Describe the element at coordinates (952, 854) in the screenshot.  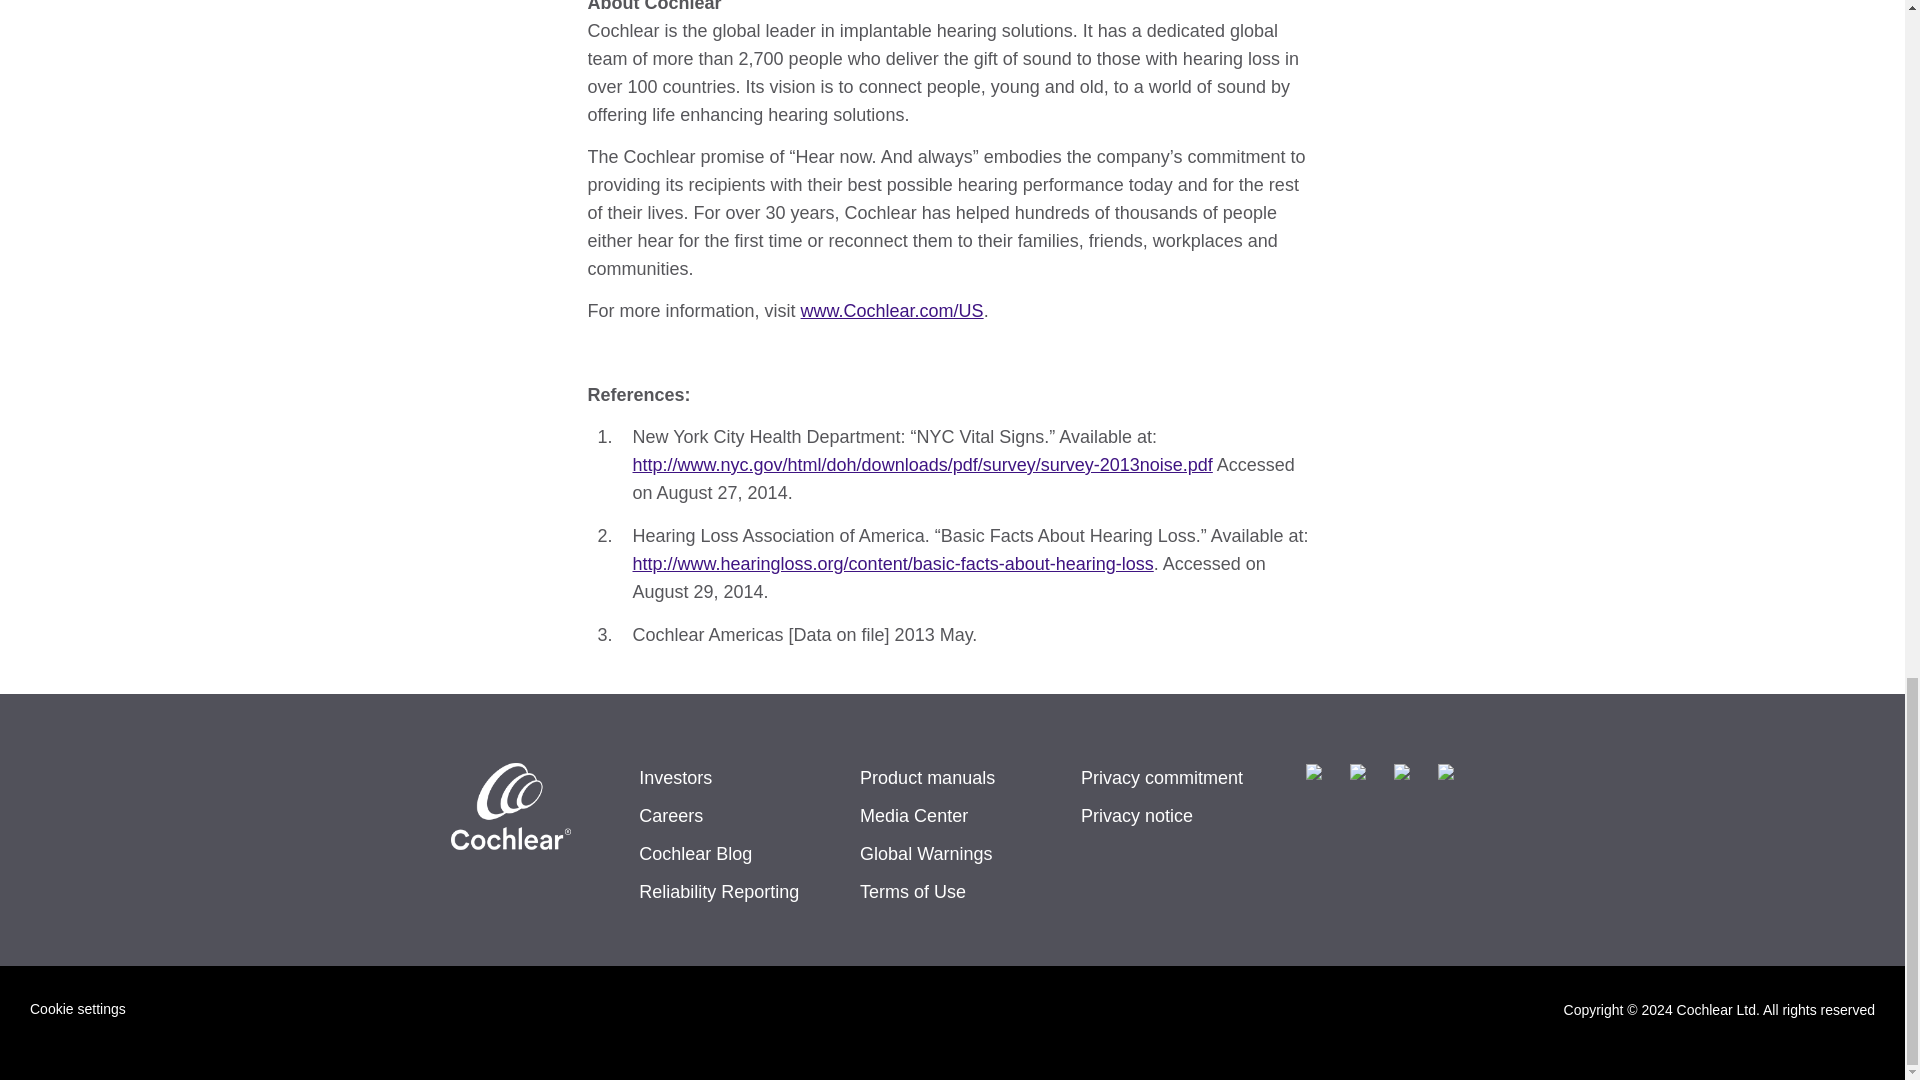
I see `Global Warnings` at that location.